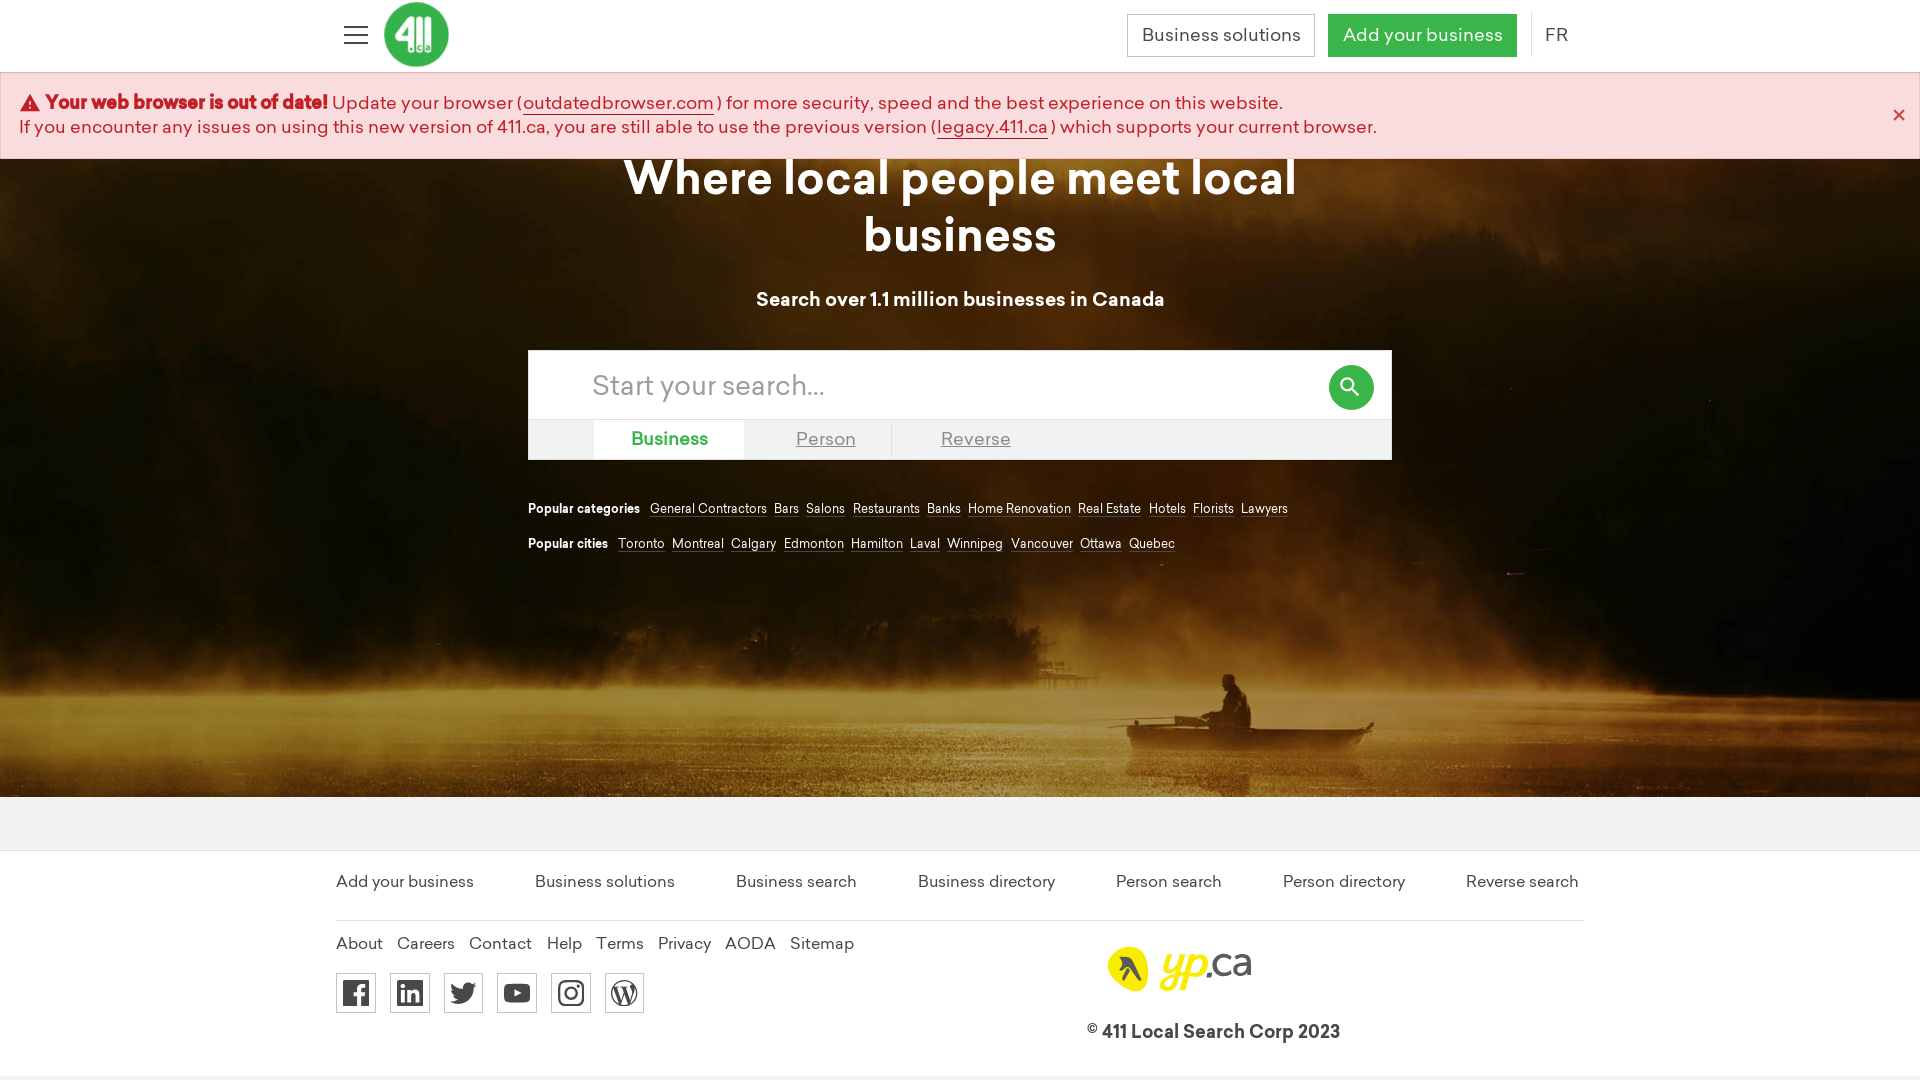  What do you see at coordinates (426, 943) in the screenshot?
I see `Careers` at bounding box center [426, 943].